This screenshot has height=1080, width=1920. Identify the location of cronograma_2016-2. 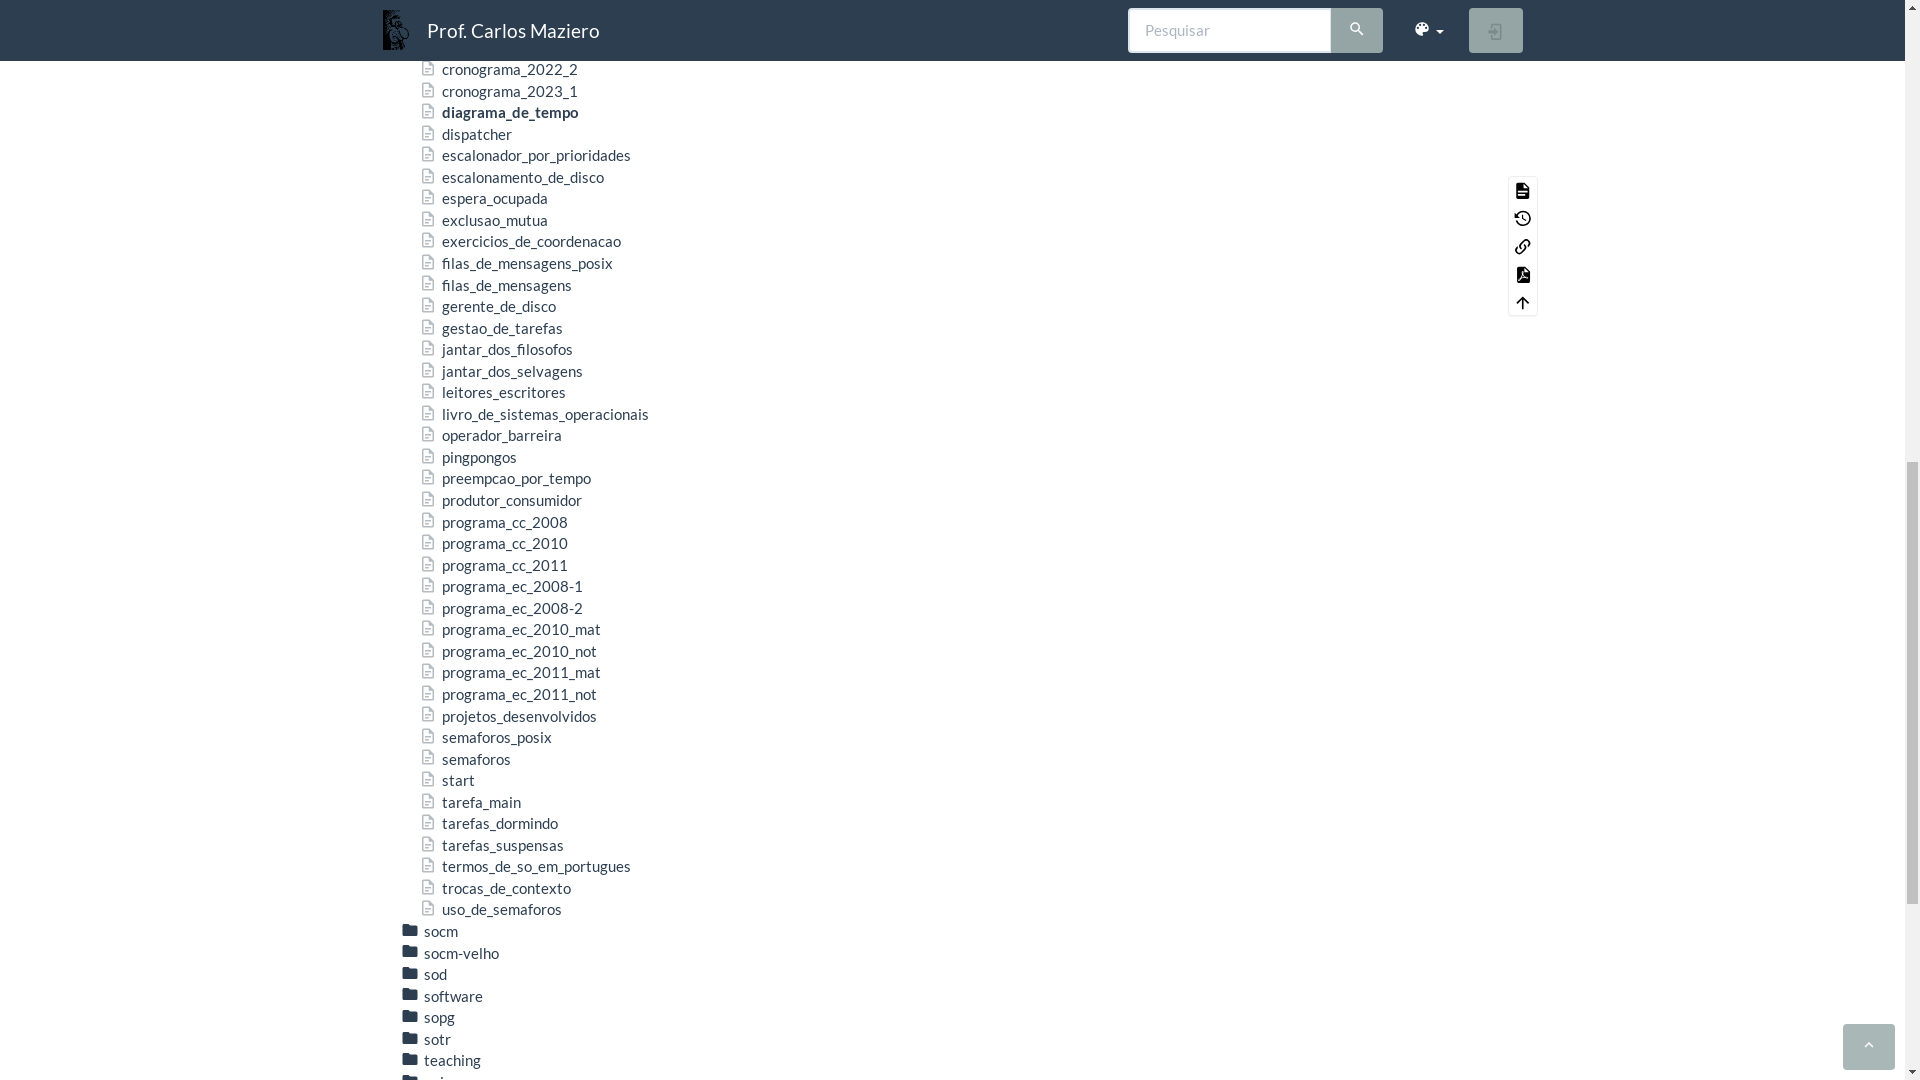
(497, 967).